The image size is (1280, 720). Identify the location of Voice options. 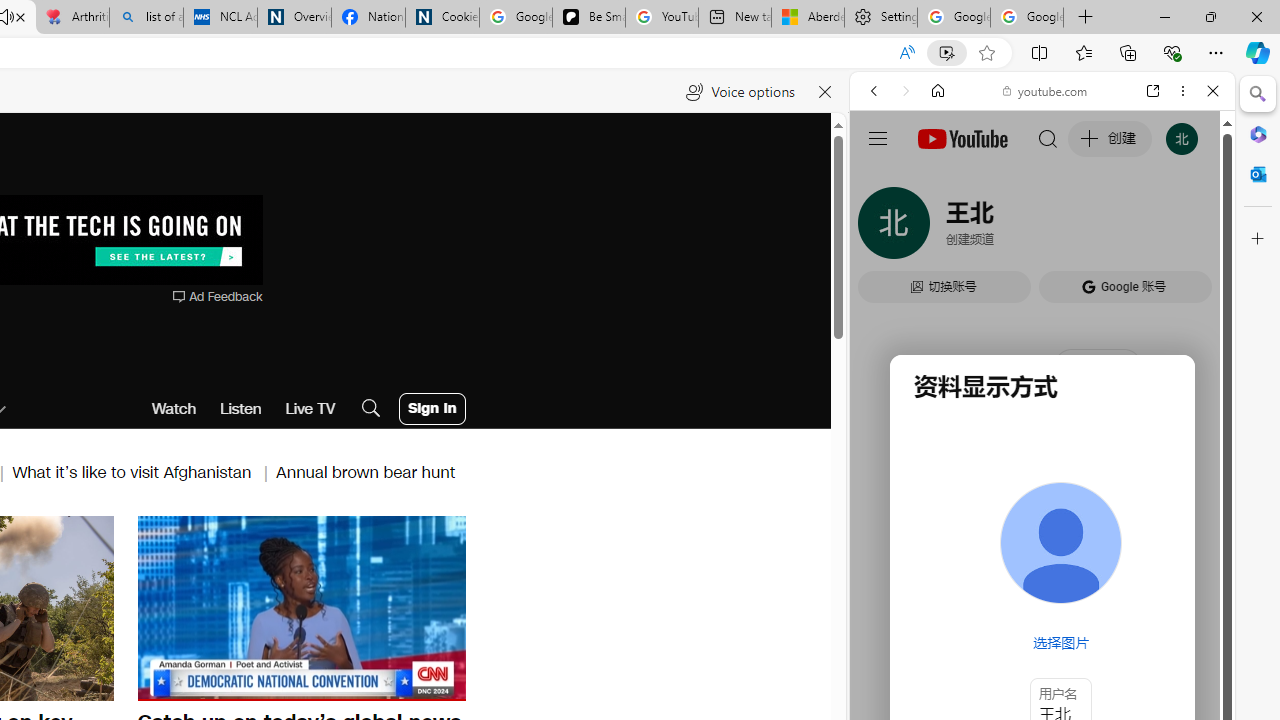
(740, 92).